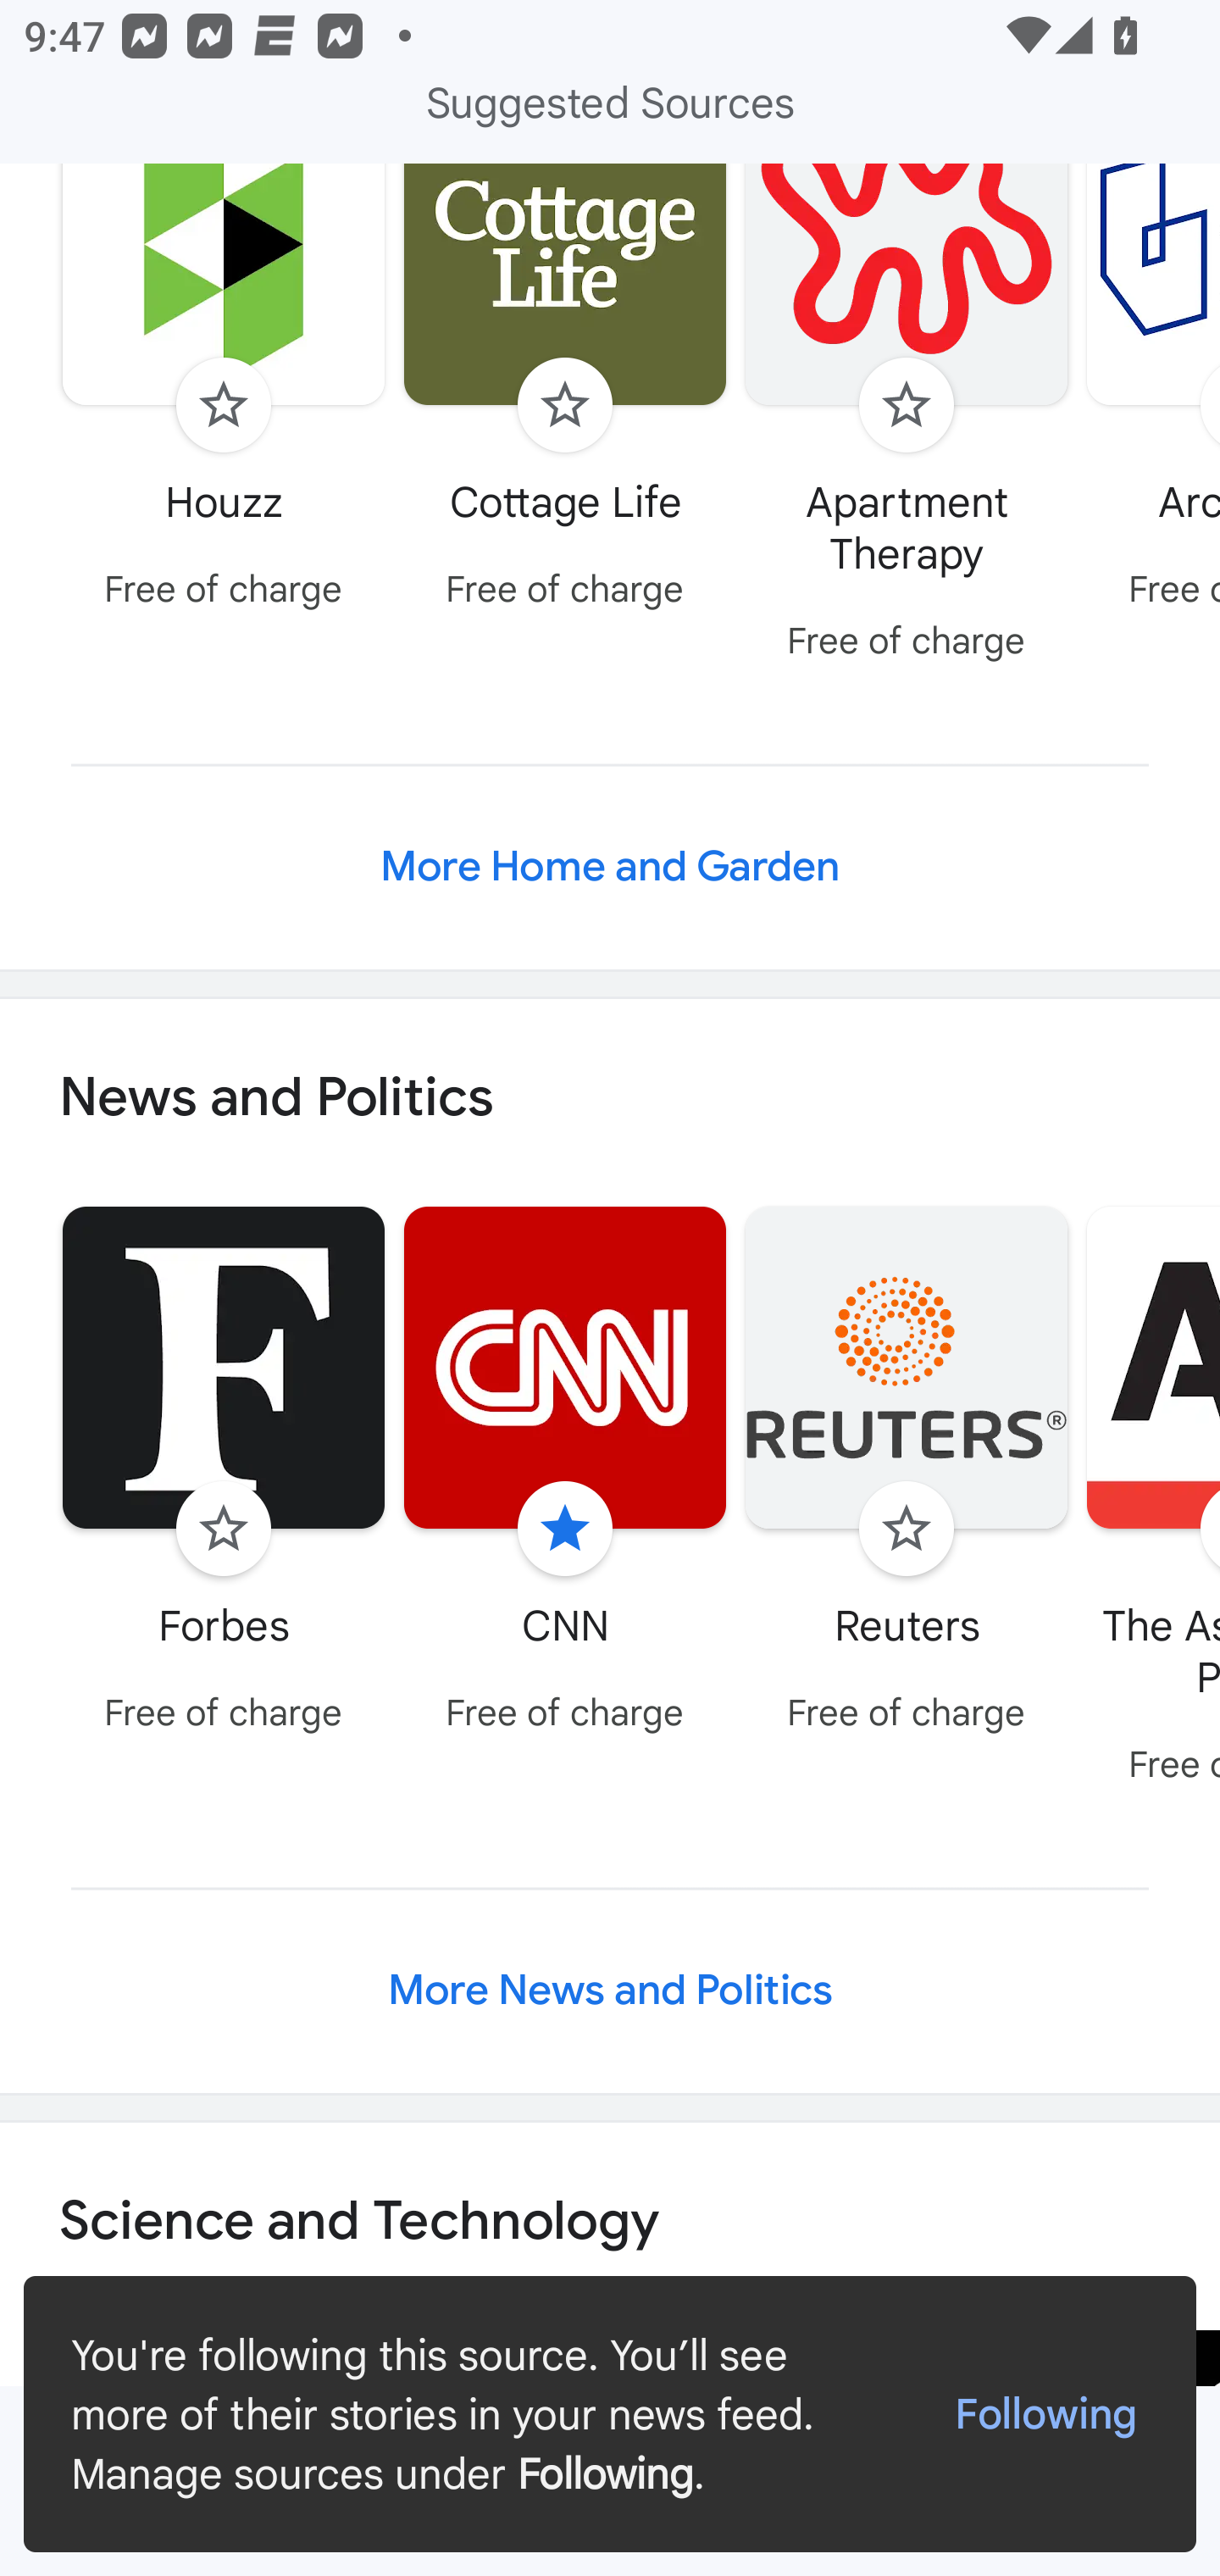 The height and width of the screenshot is (2576, 1220). Describe the element at coordinates (907, 405) in the screenshot. I see `Follow` at that location.